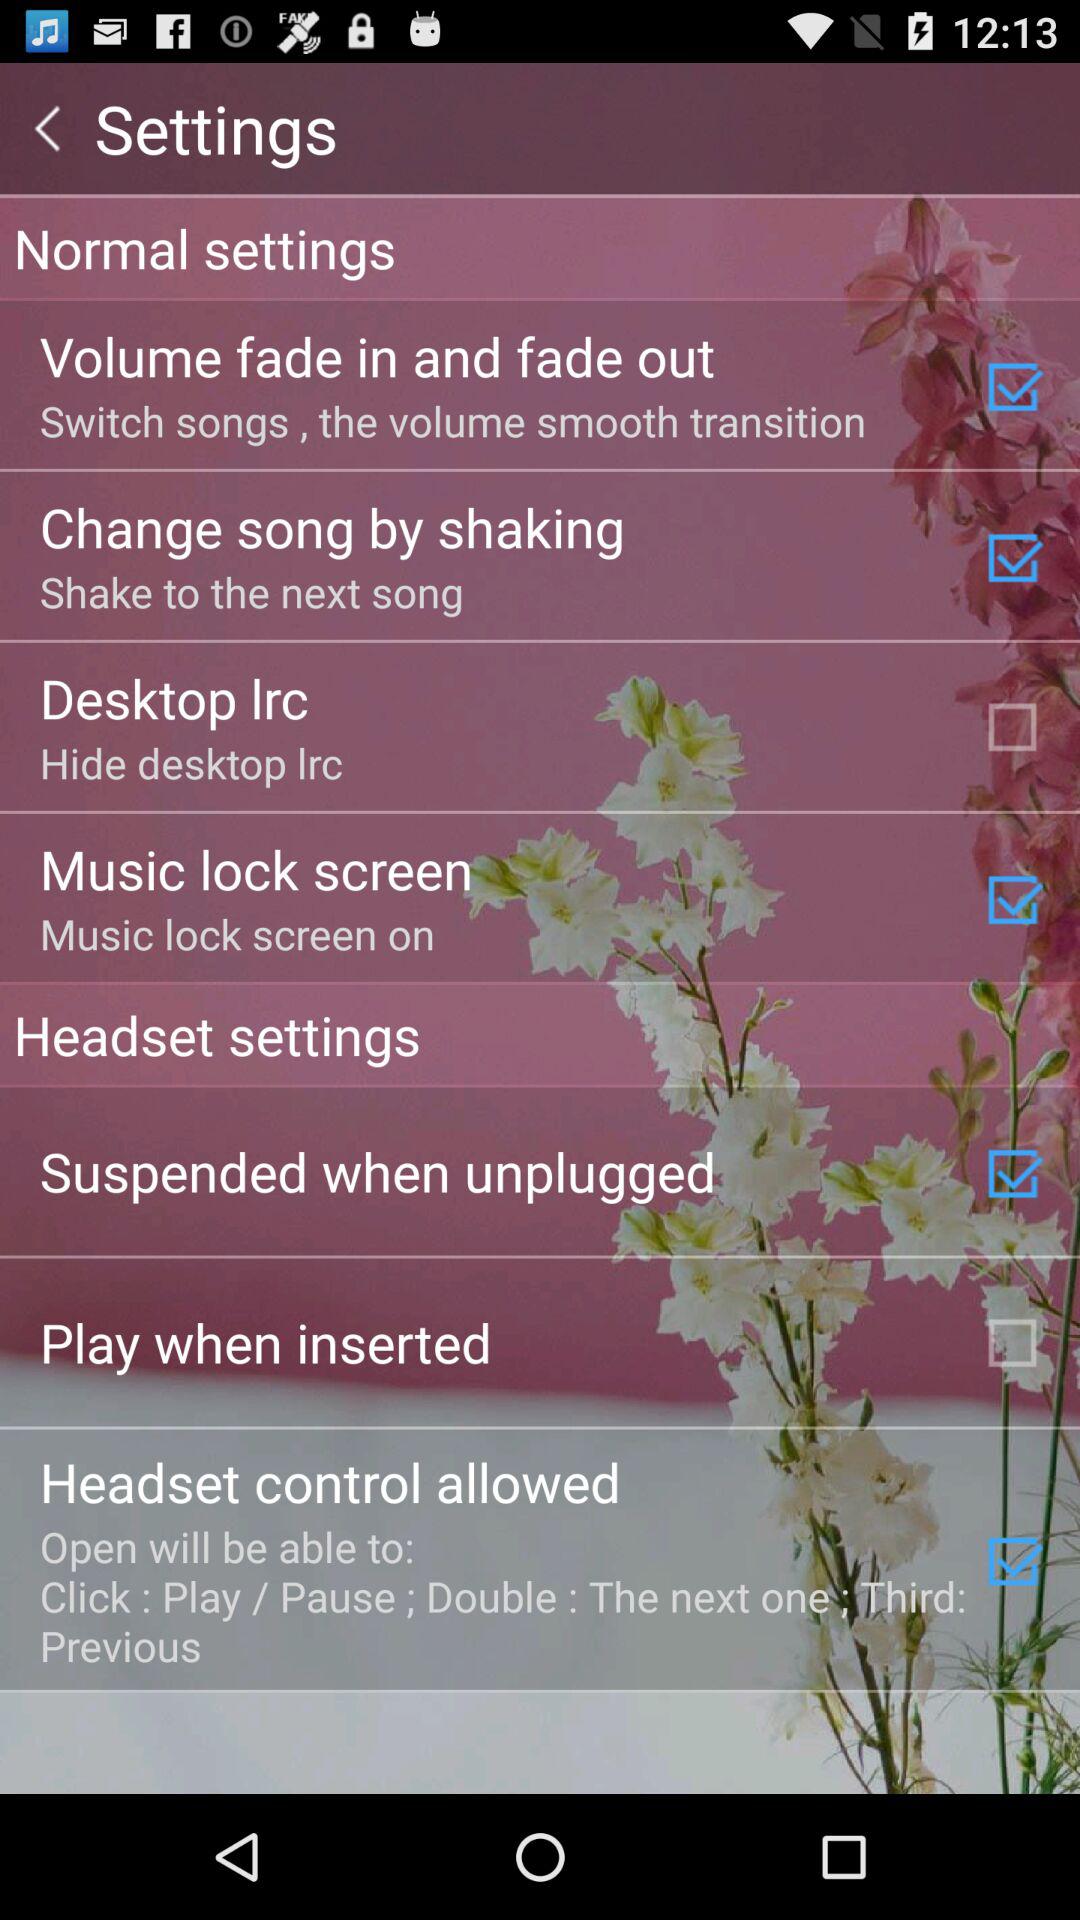 The image size is (1080, 1920). Describe the element at coordinates (540, 247) in the screenshot. I see `turn on app above volume fade in` at that location.